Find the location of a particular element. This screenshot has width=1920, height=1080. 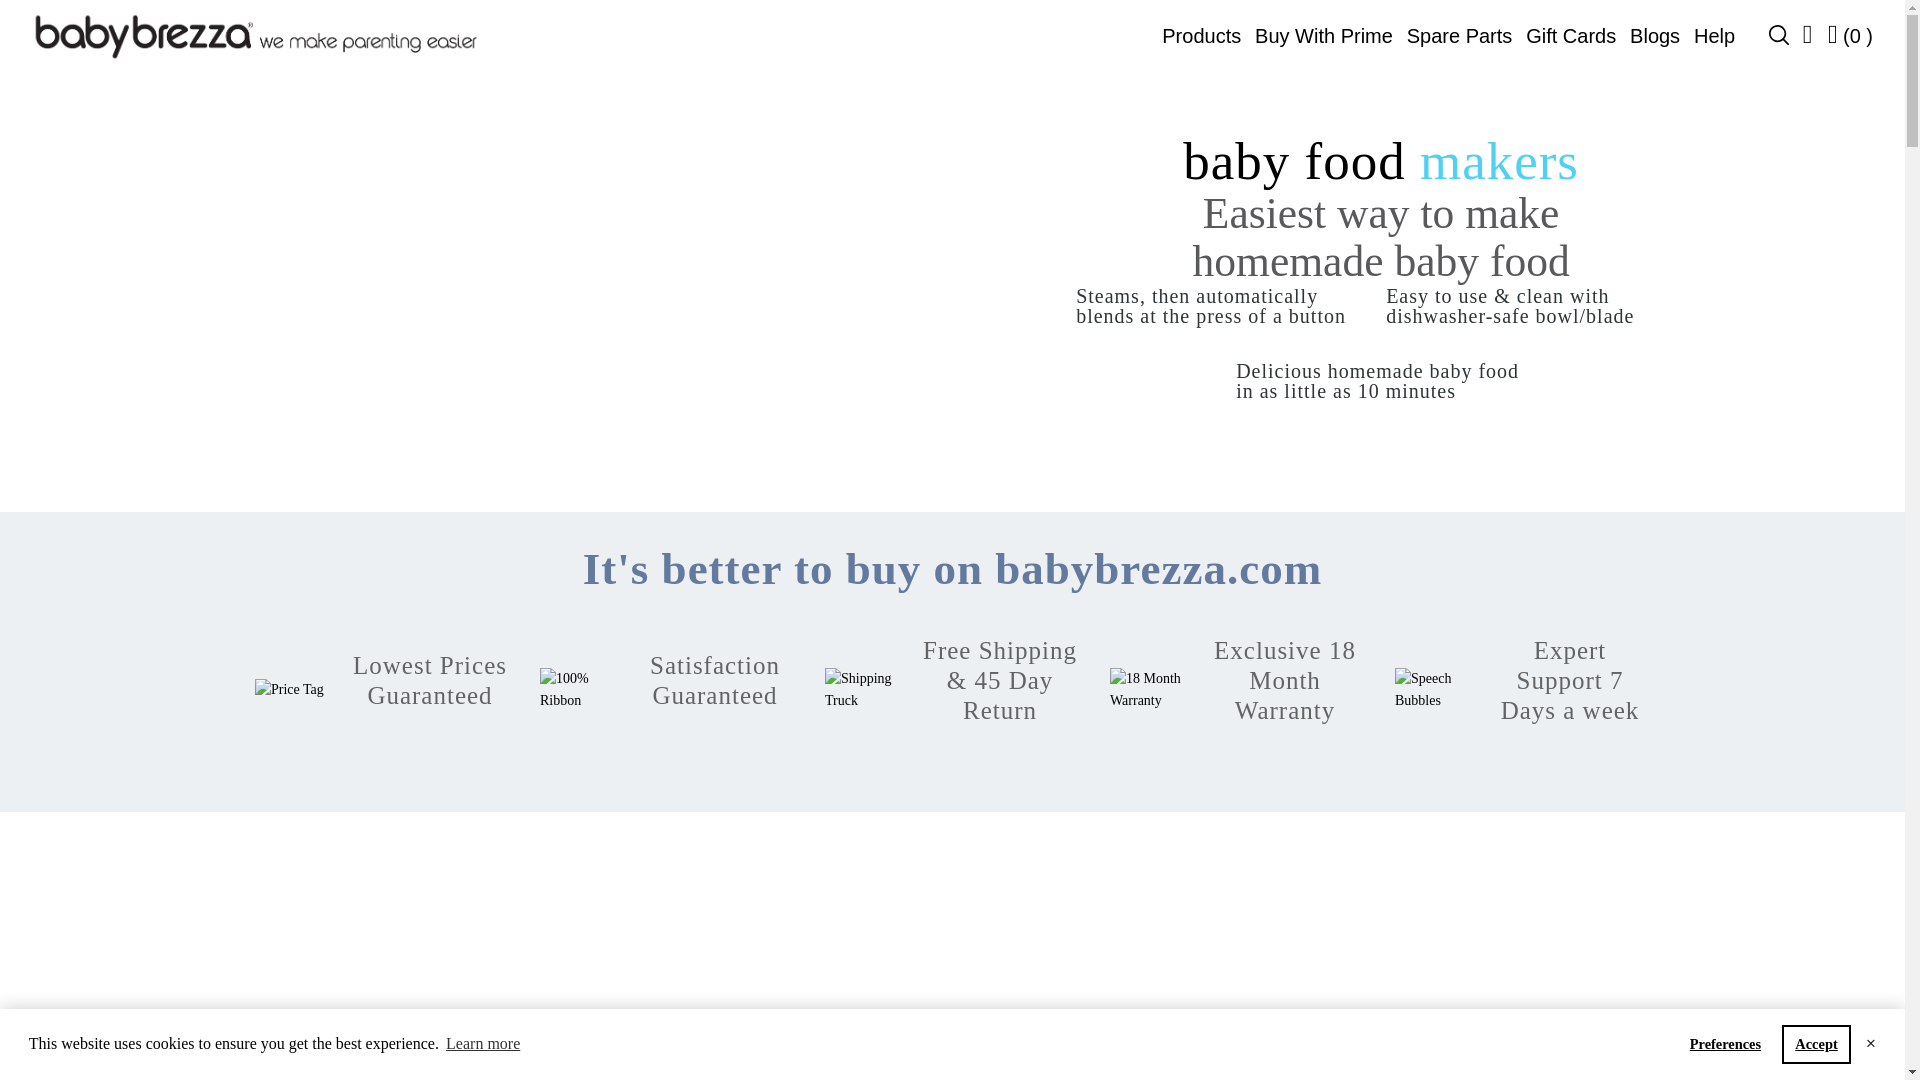

Spare Parts is located at coordinates (1460, 36).